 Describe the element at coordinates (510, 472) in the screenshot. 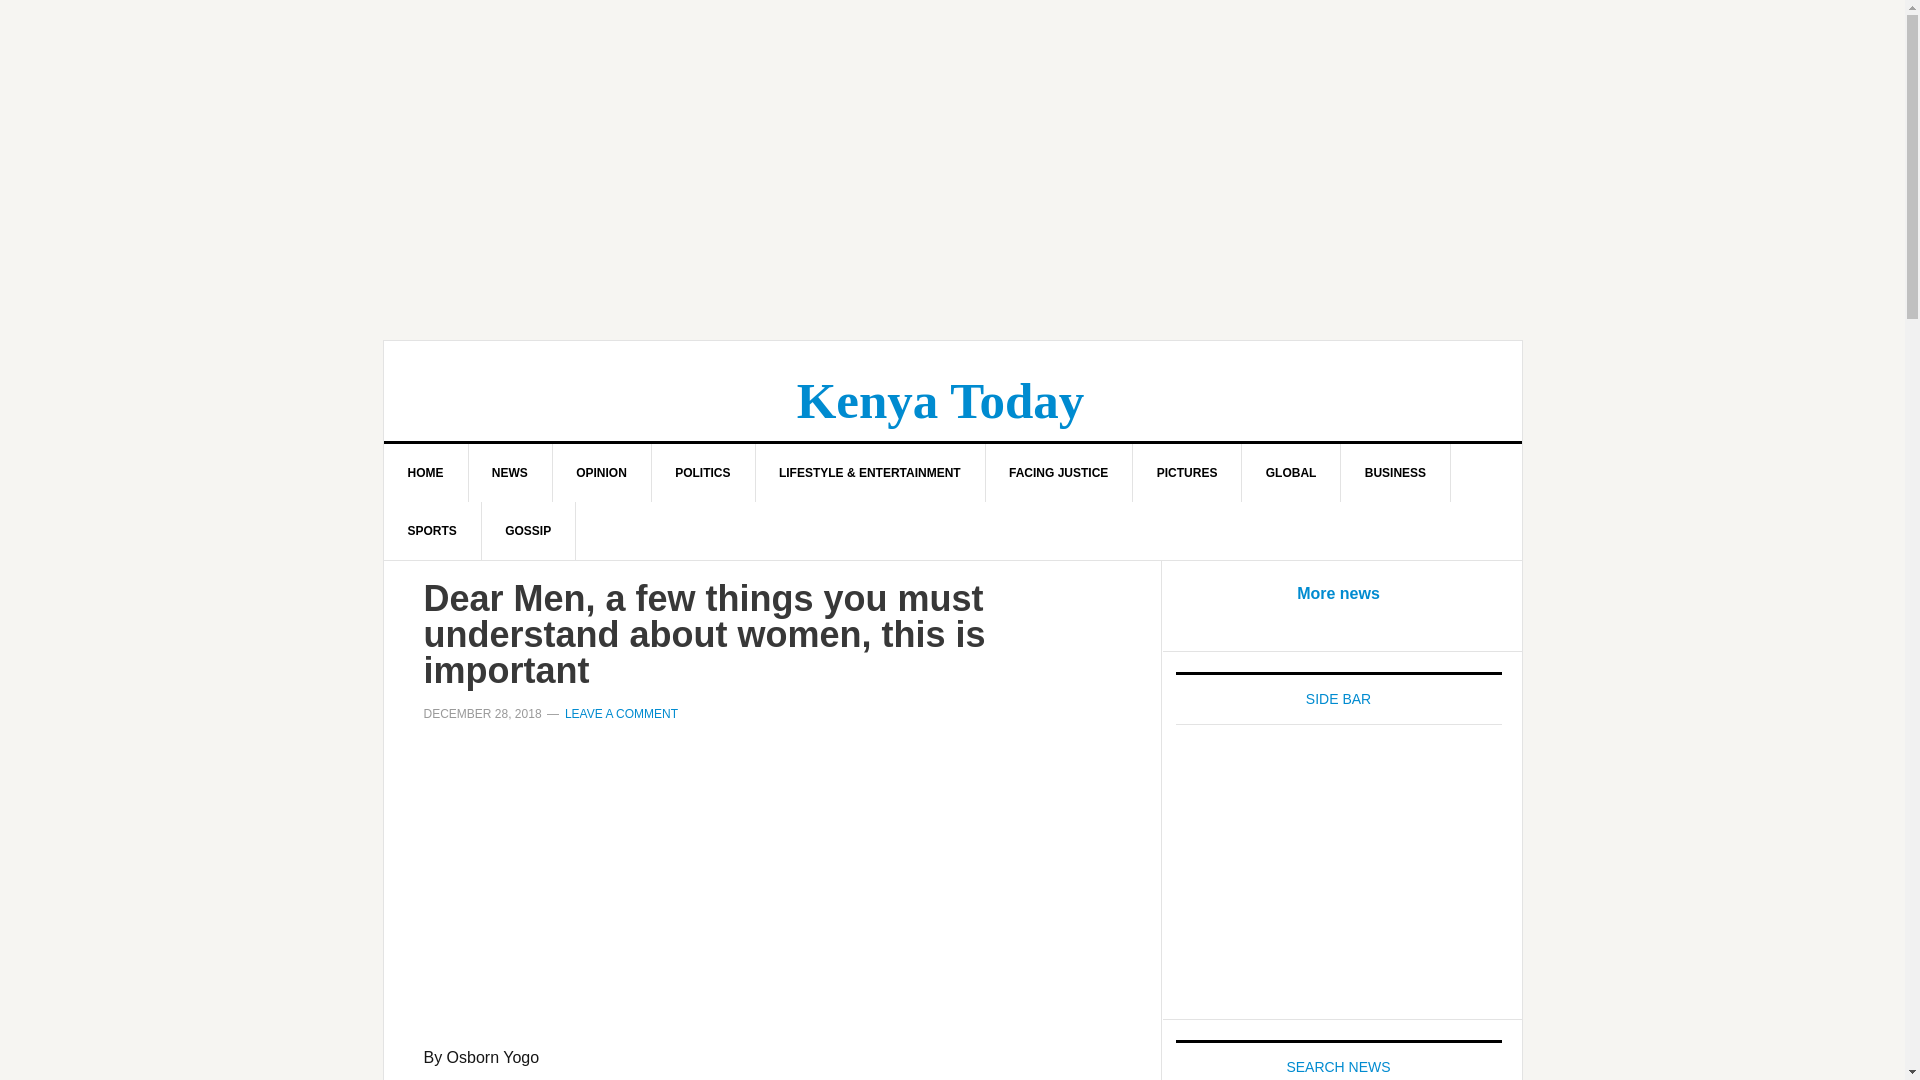

I see `NEWS` at that location.